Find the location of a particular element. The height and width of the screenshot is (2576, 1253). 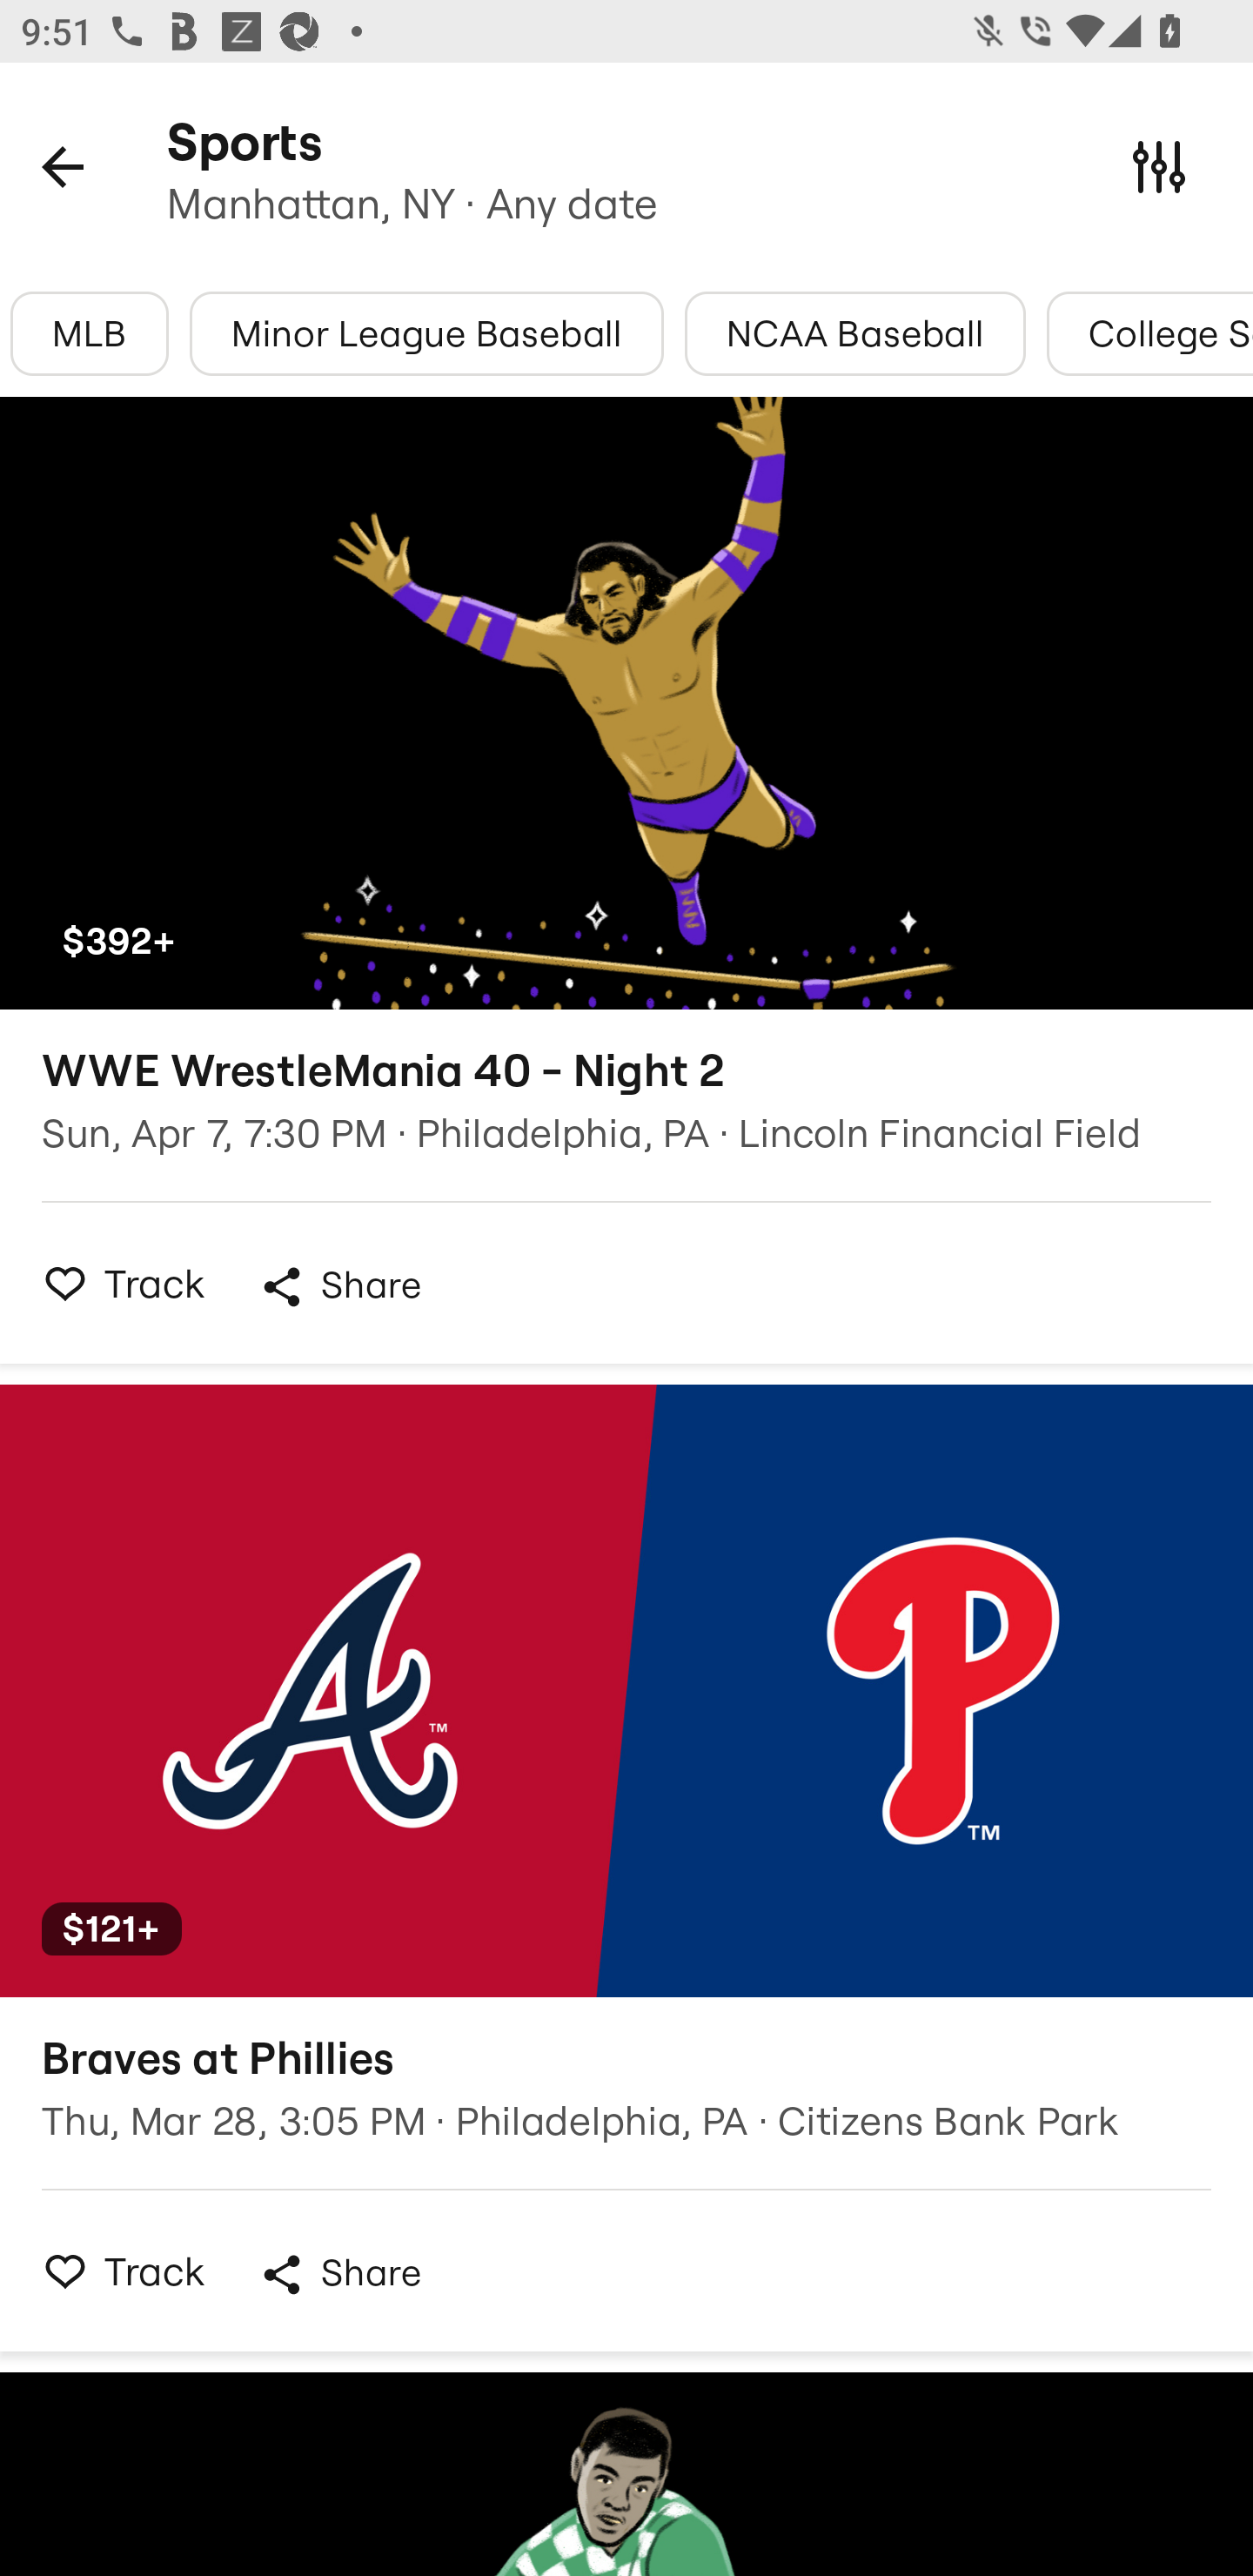

Track is located at coordinates (116, 2271).